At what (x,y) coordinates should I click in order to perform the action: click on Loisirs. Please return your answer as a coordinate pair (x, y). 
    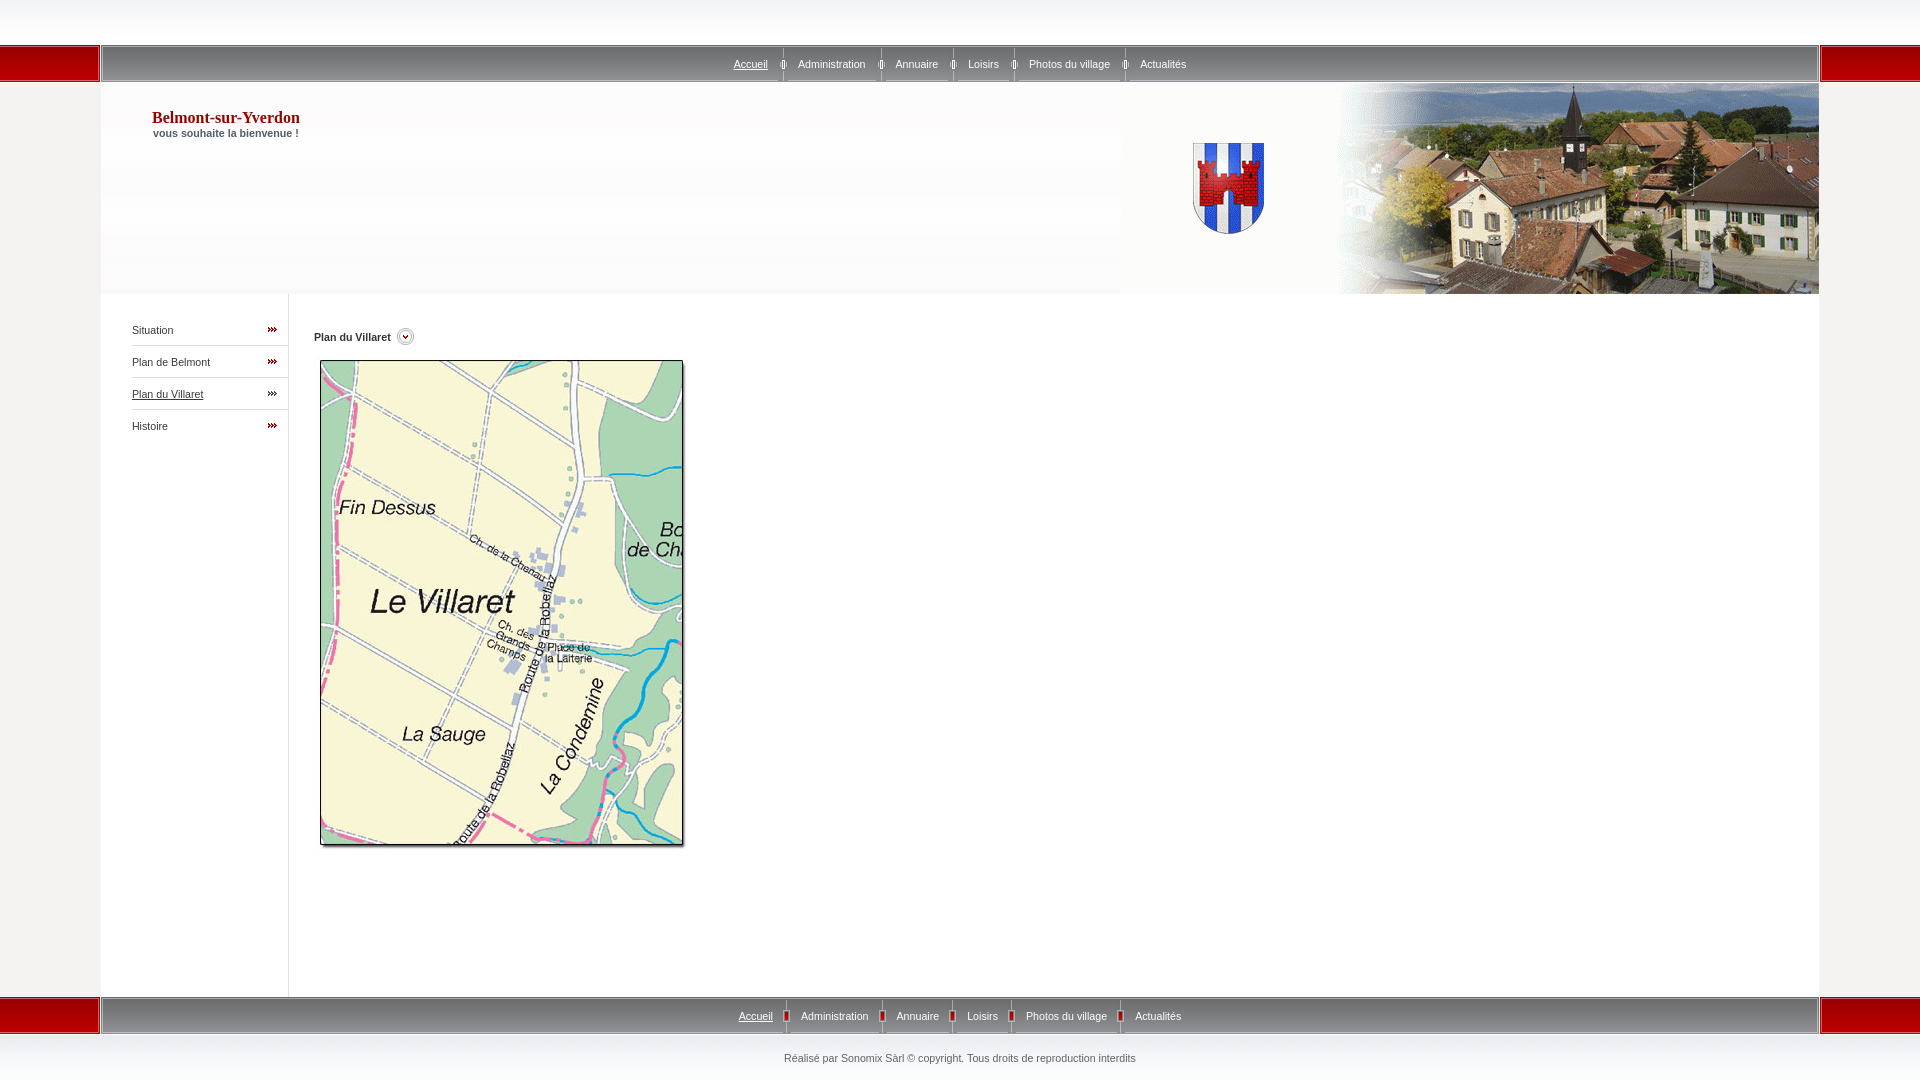
    Looking at the image, I should click on (982, 1016).